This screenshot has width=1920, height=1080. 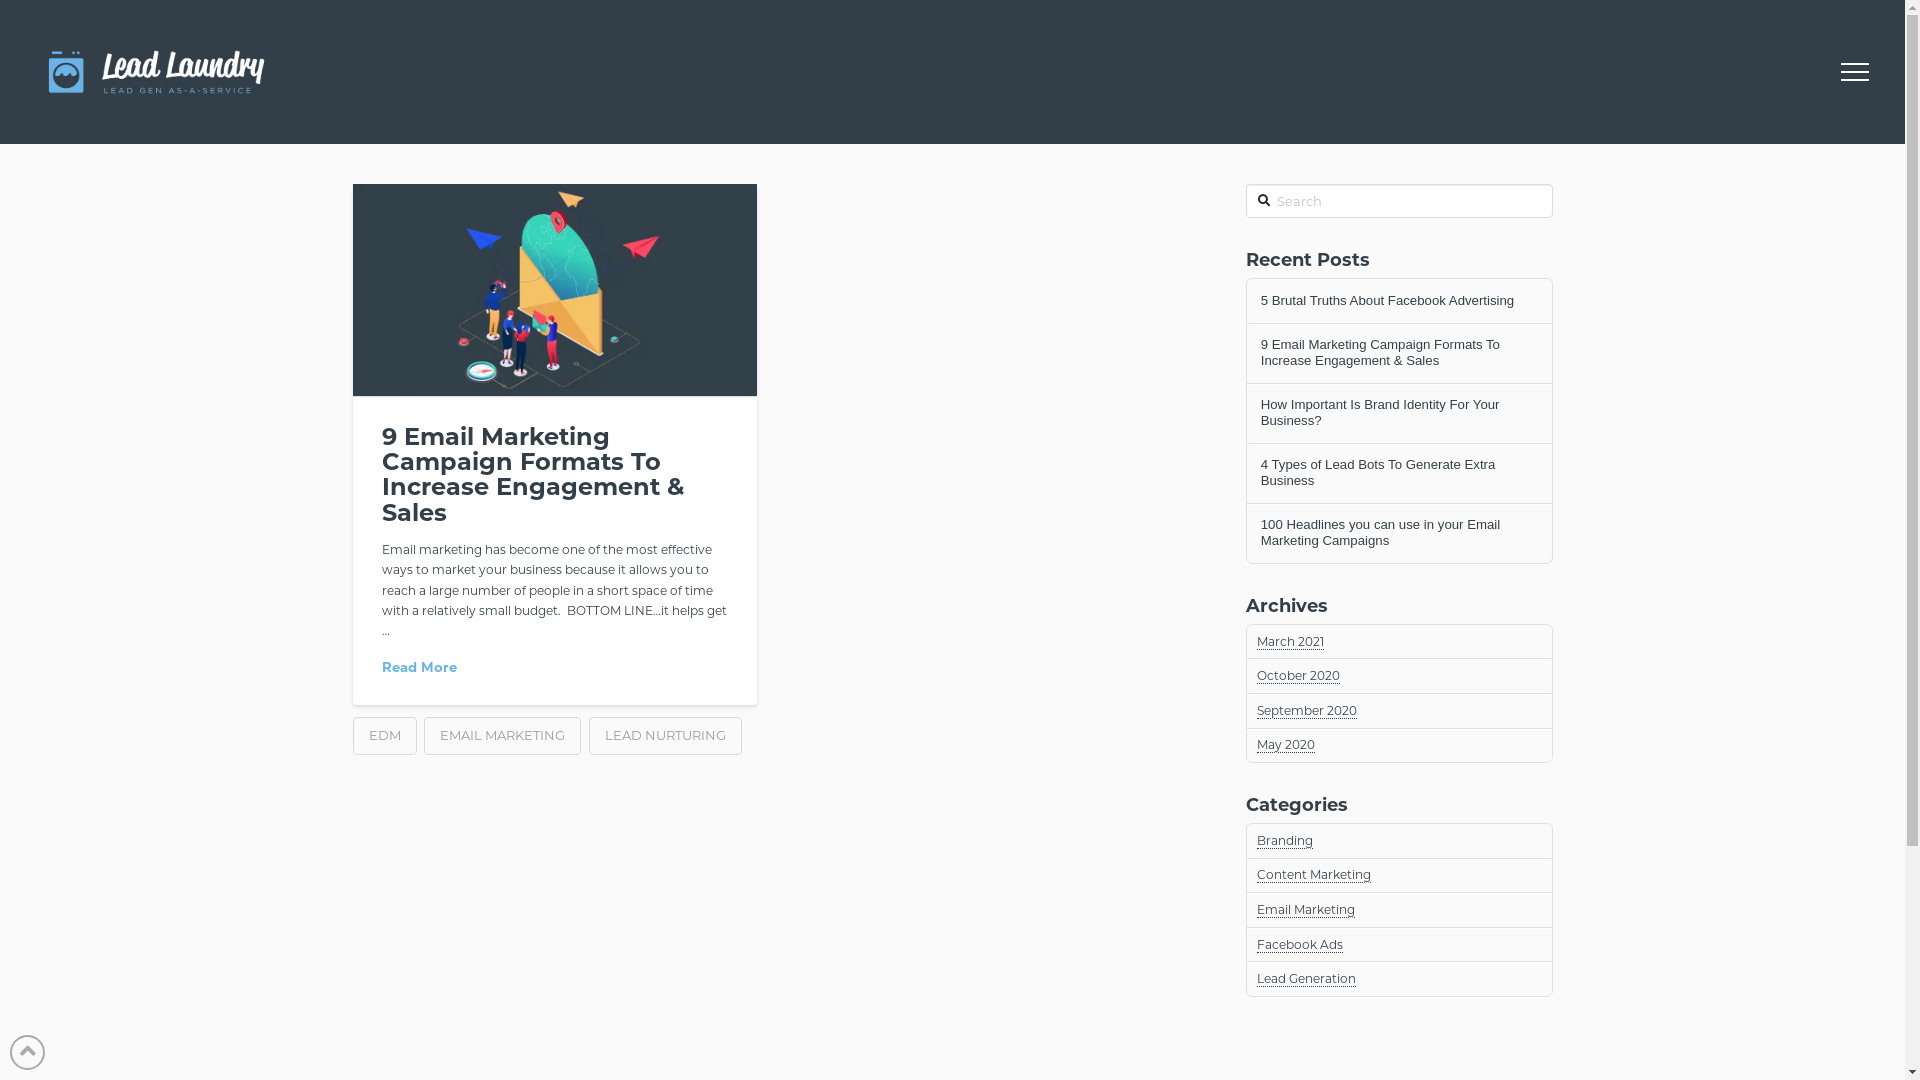 What do you see at coordinates (1400, 473) in the screenshot?
I see `4 Types of Lead Bots To Generate Extra Business` at bounding box center [1400, 473].